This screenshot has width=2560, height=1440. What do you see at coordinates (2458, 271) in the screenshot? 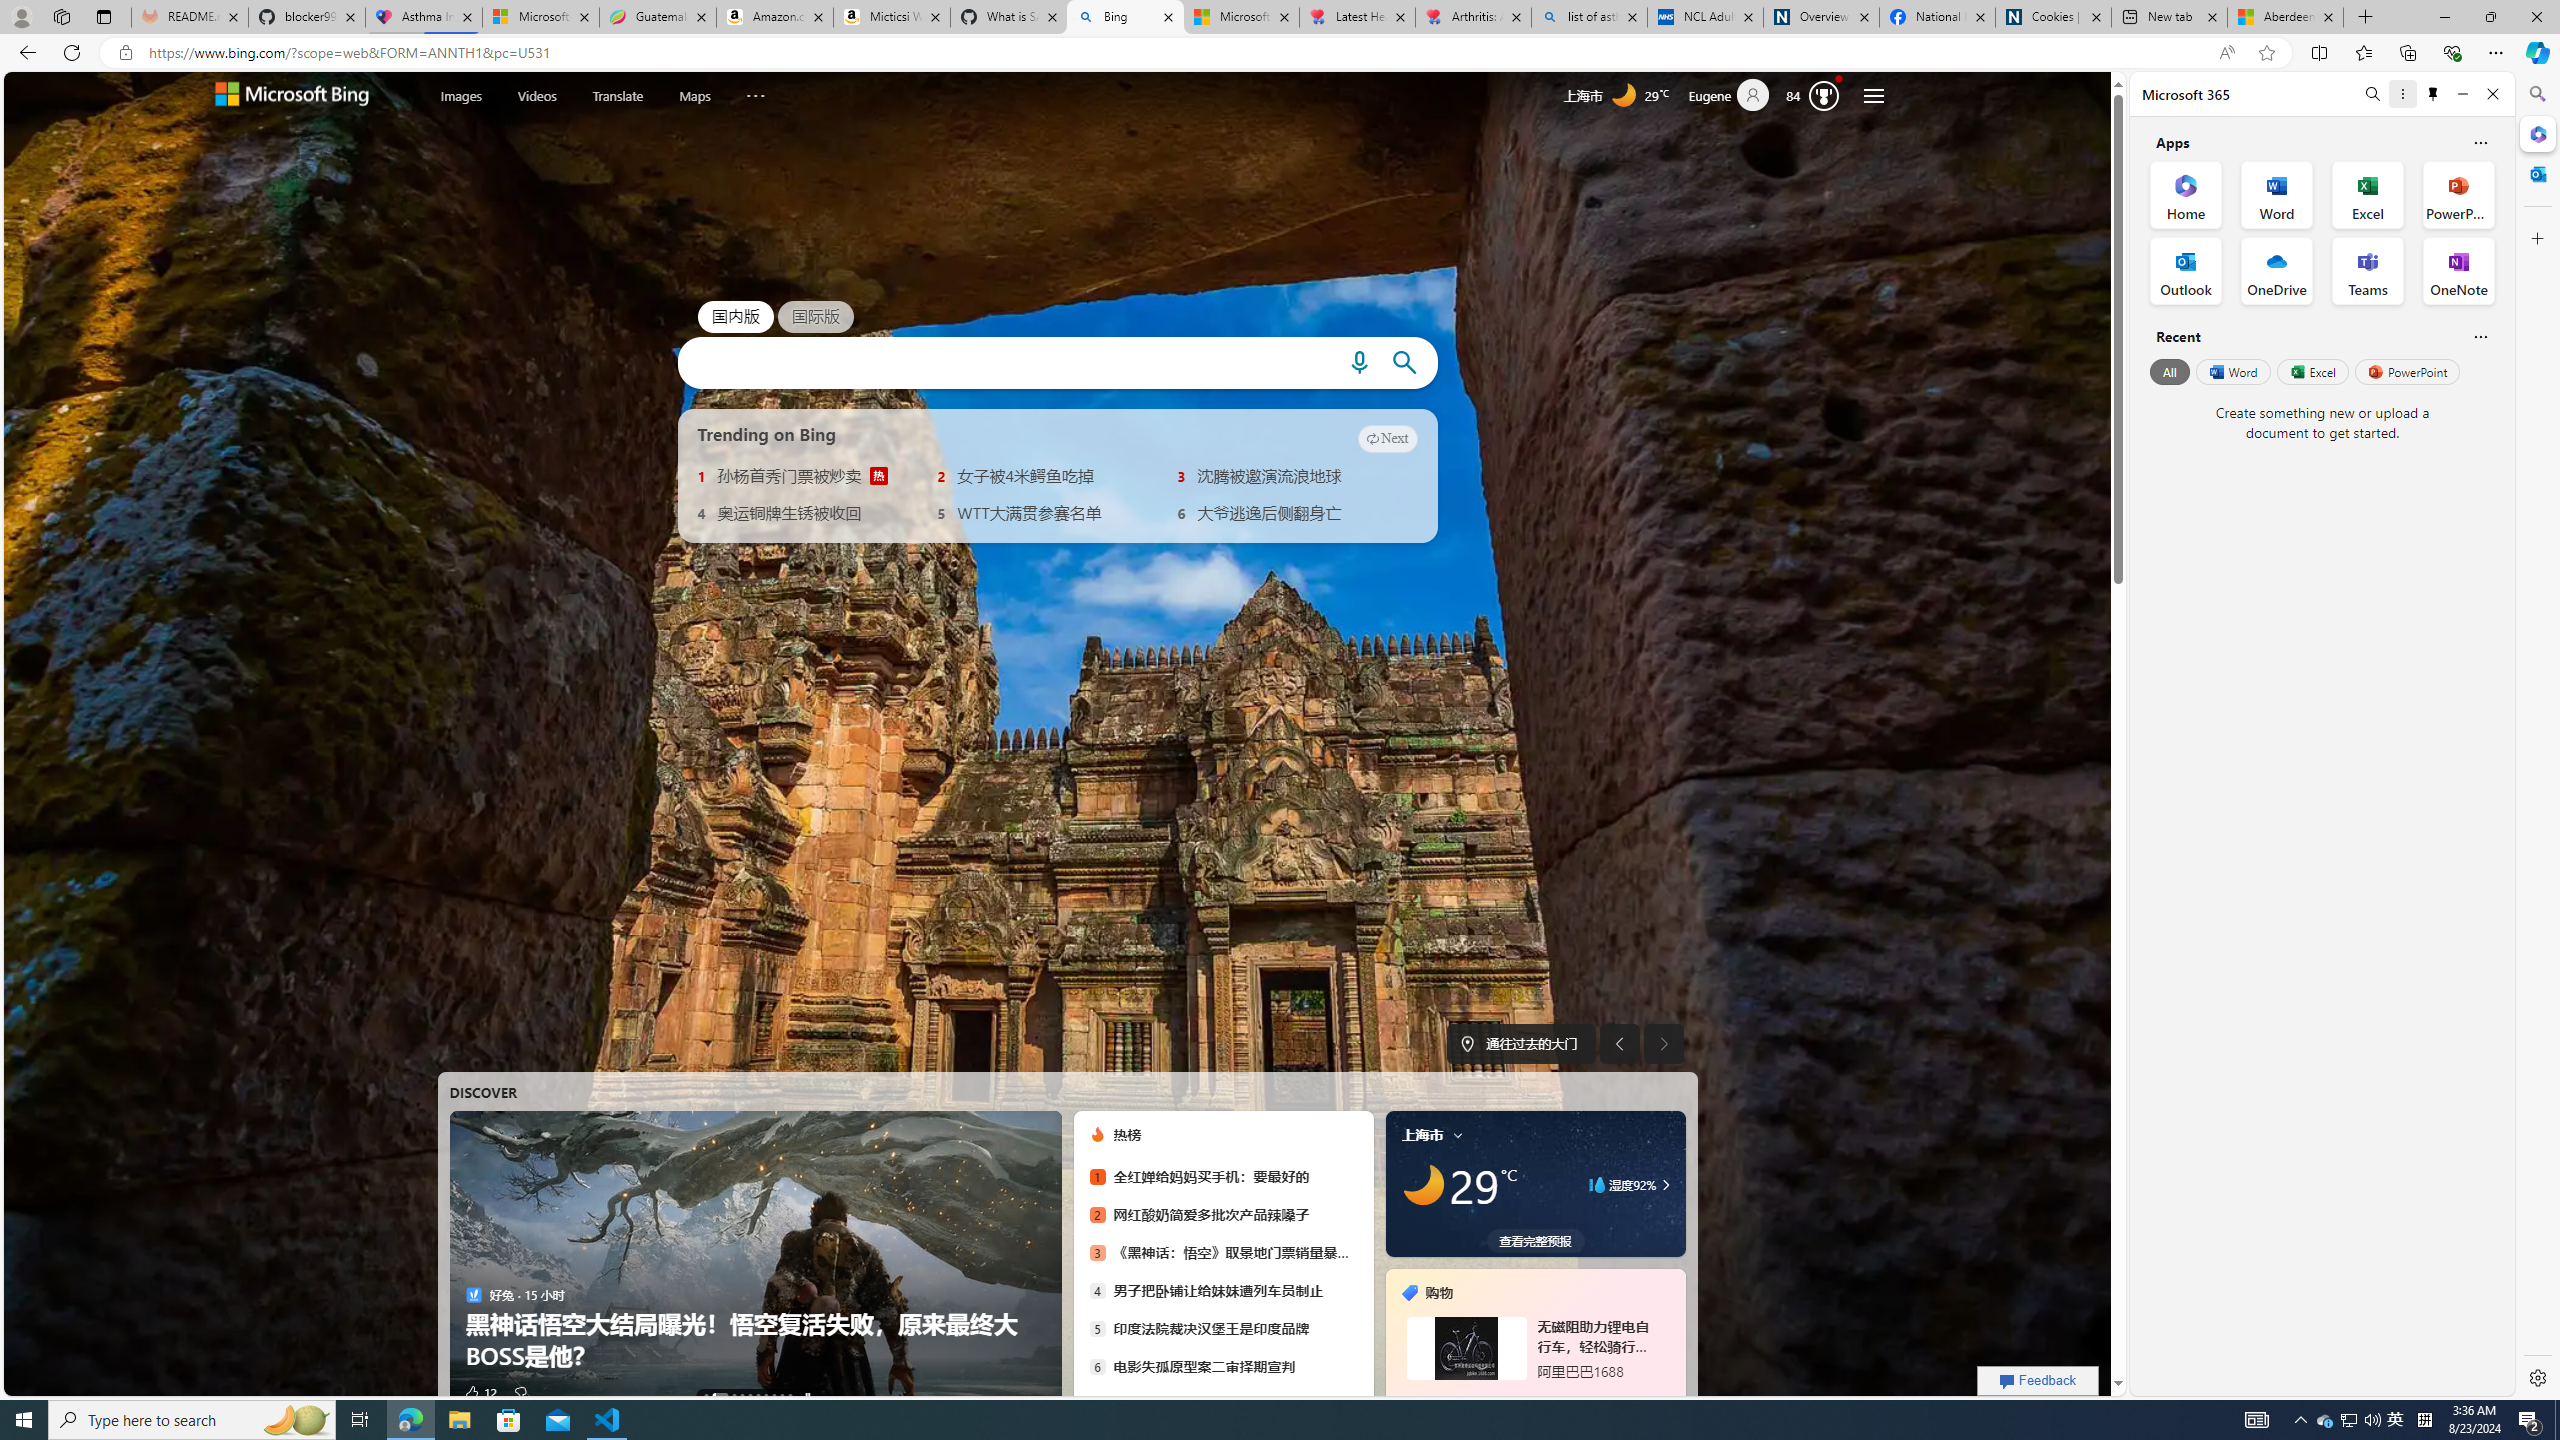
I see `OneNote Office App` at bounding box center [2458, 271].